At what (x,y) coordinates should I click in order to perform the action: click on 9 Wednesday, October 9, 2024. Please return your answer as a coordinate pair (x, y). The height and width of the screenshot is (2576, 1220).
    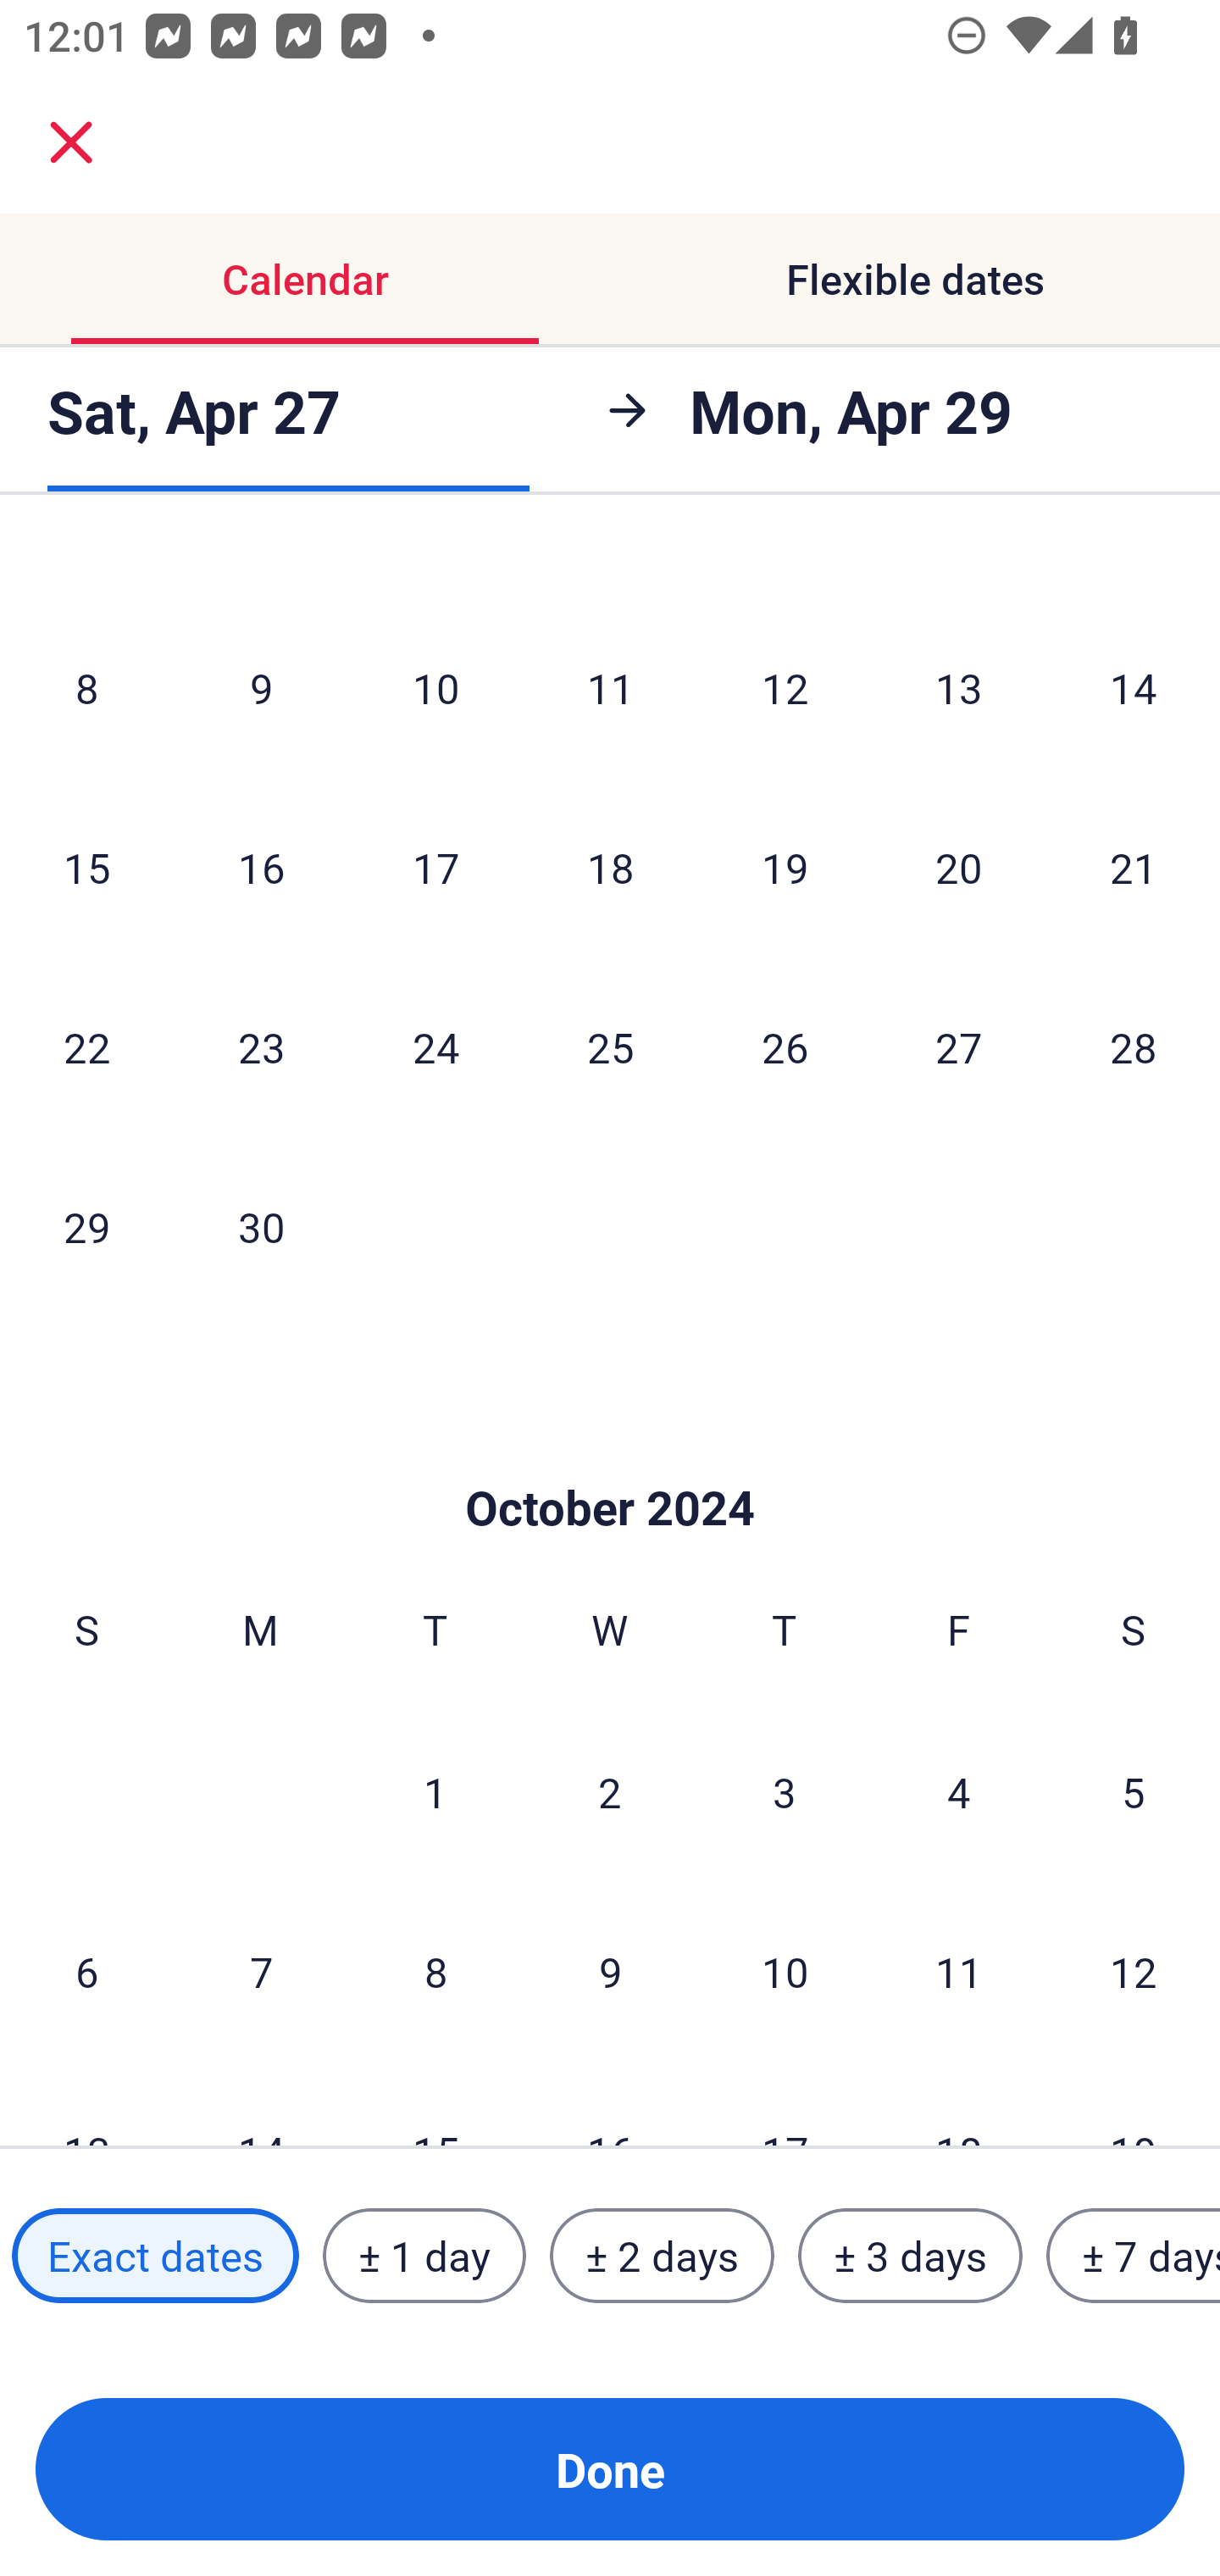
    Looking at the image, I should click on (610, 1971).